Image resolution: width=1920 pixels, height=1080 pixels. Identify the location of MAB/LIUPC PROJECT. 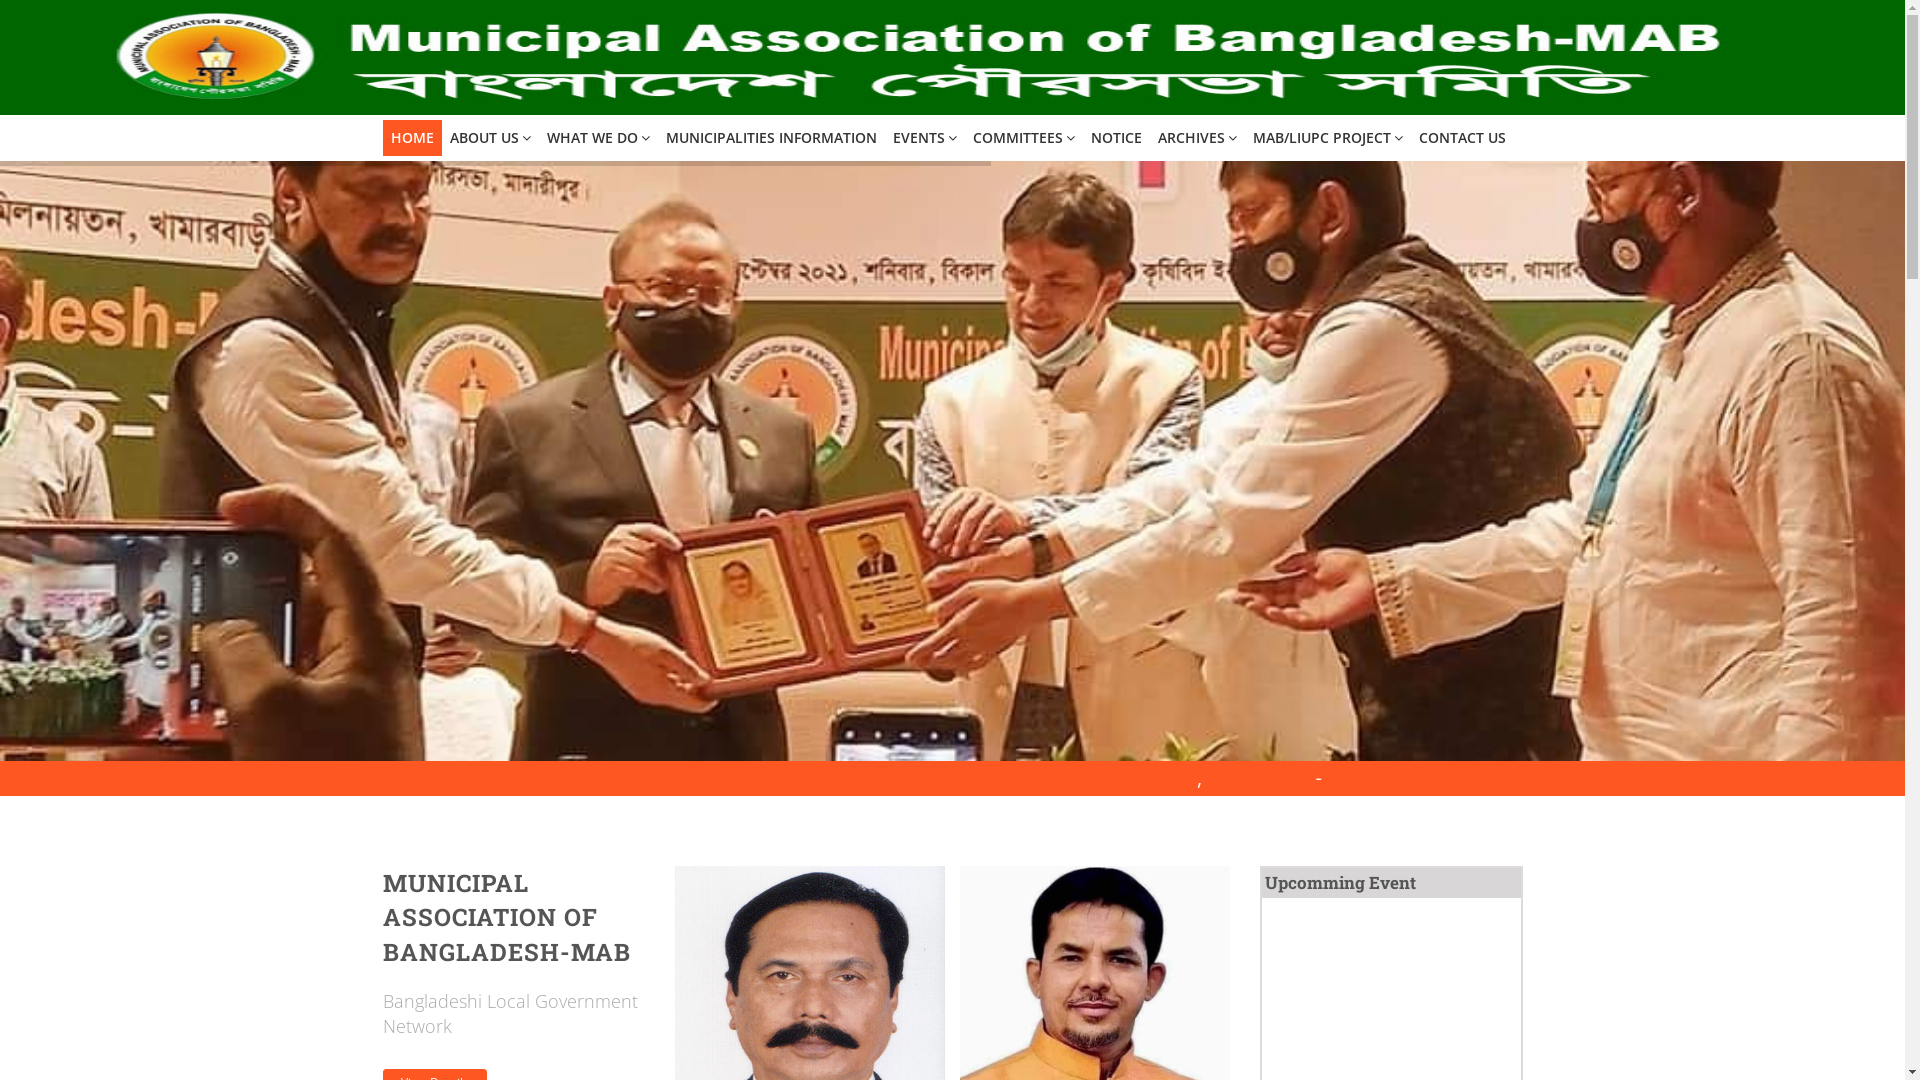
(1327, 138).